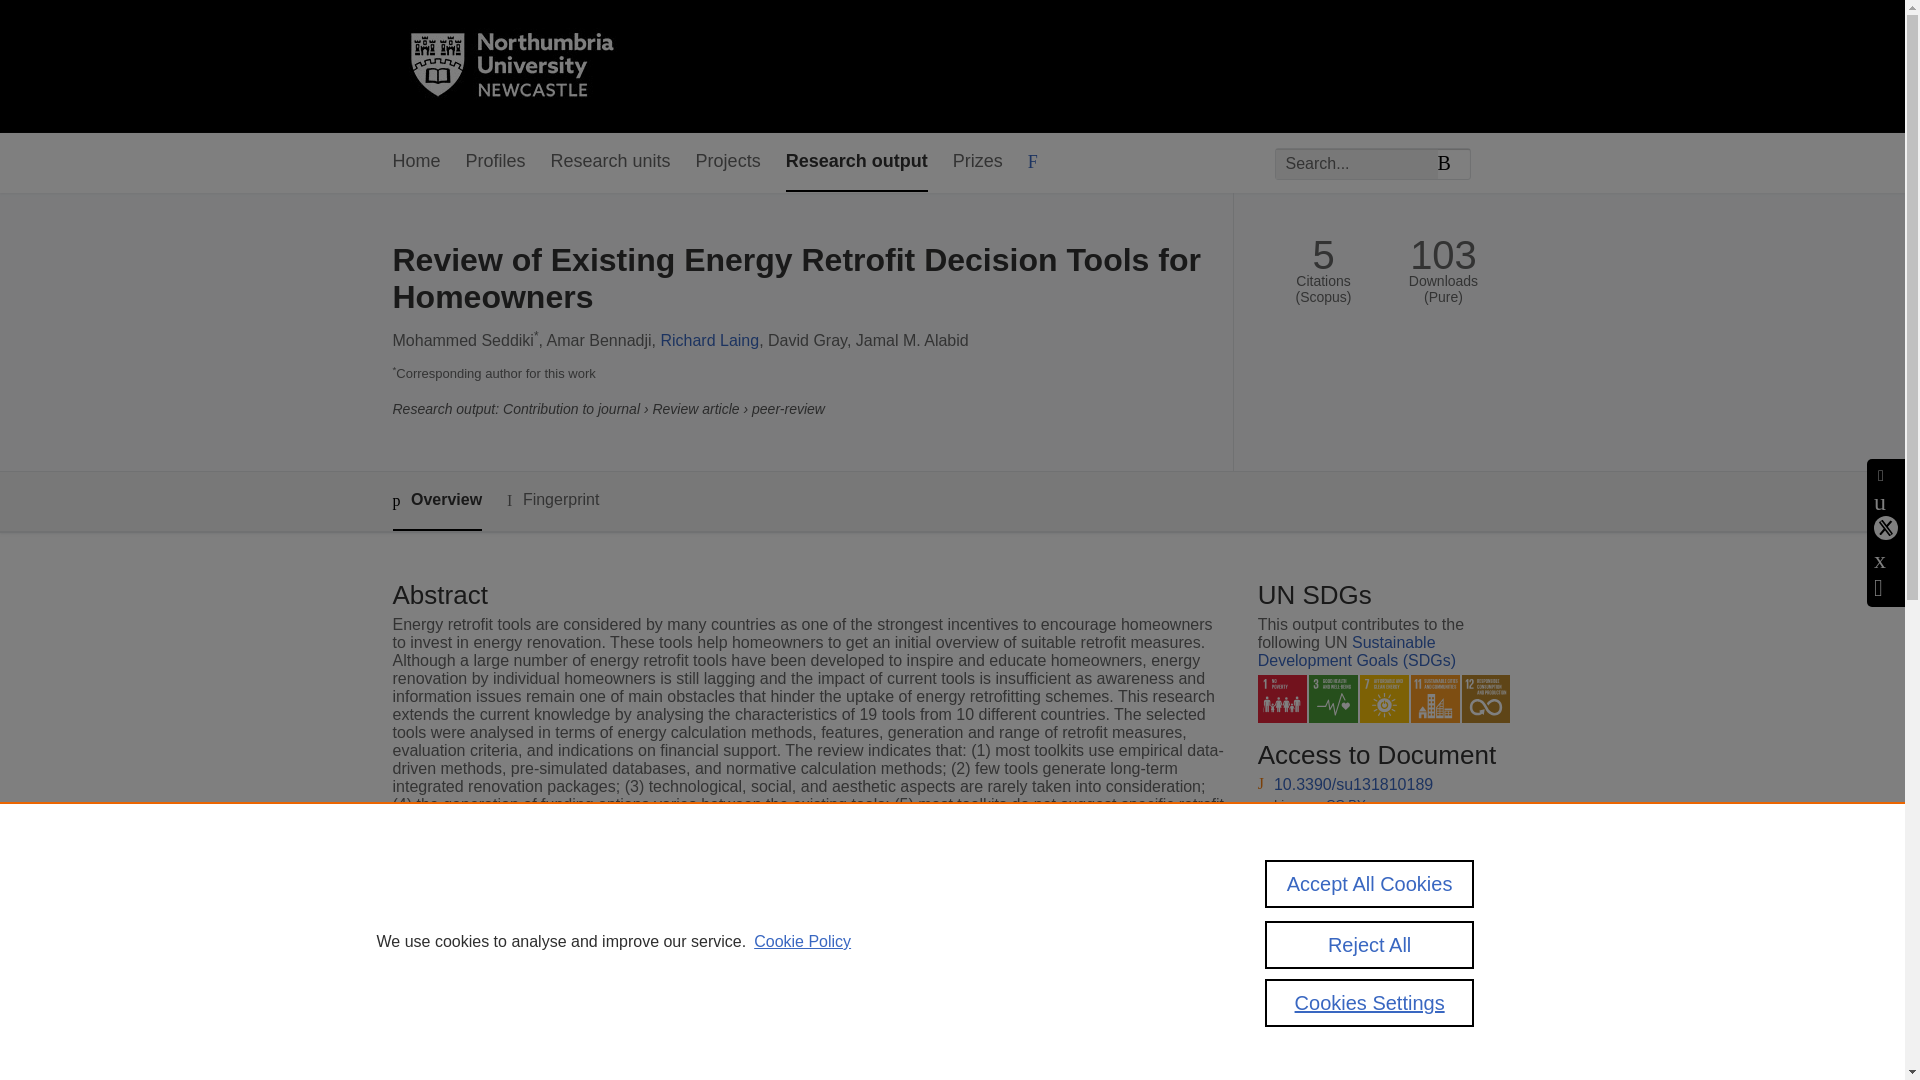 The height and width of the screenshot is (1080, 1920). Describe the element at coordinates (1486, 699) in the screenshot. I see `SDG 12 - Responsible Consumption and Production` at that location.